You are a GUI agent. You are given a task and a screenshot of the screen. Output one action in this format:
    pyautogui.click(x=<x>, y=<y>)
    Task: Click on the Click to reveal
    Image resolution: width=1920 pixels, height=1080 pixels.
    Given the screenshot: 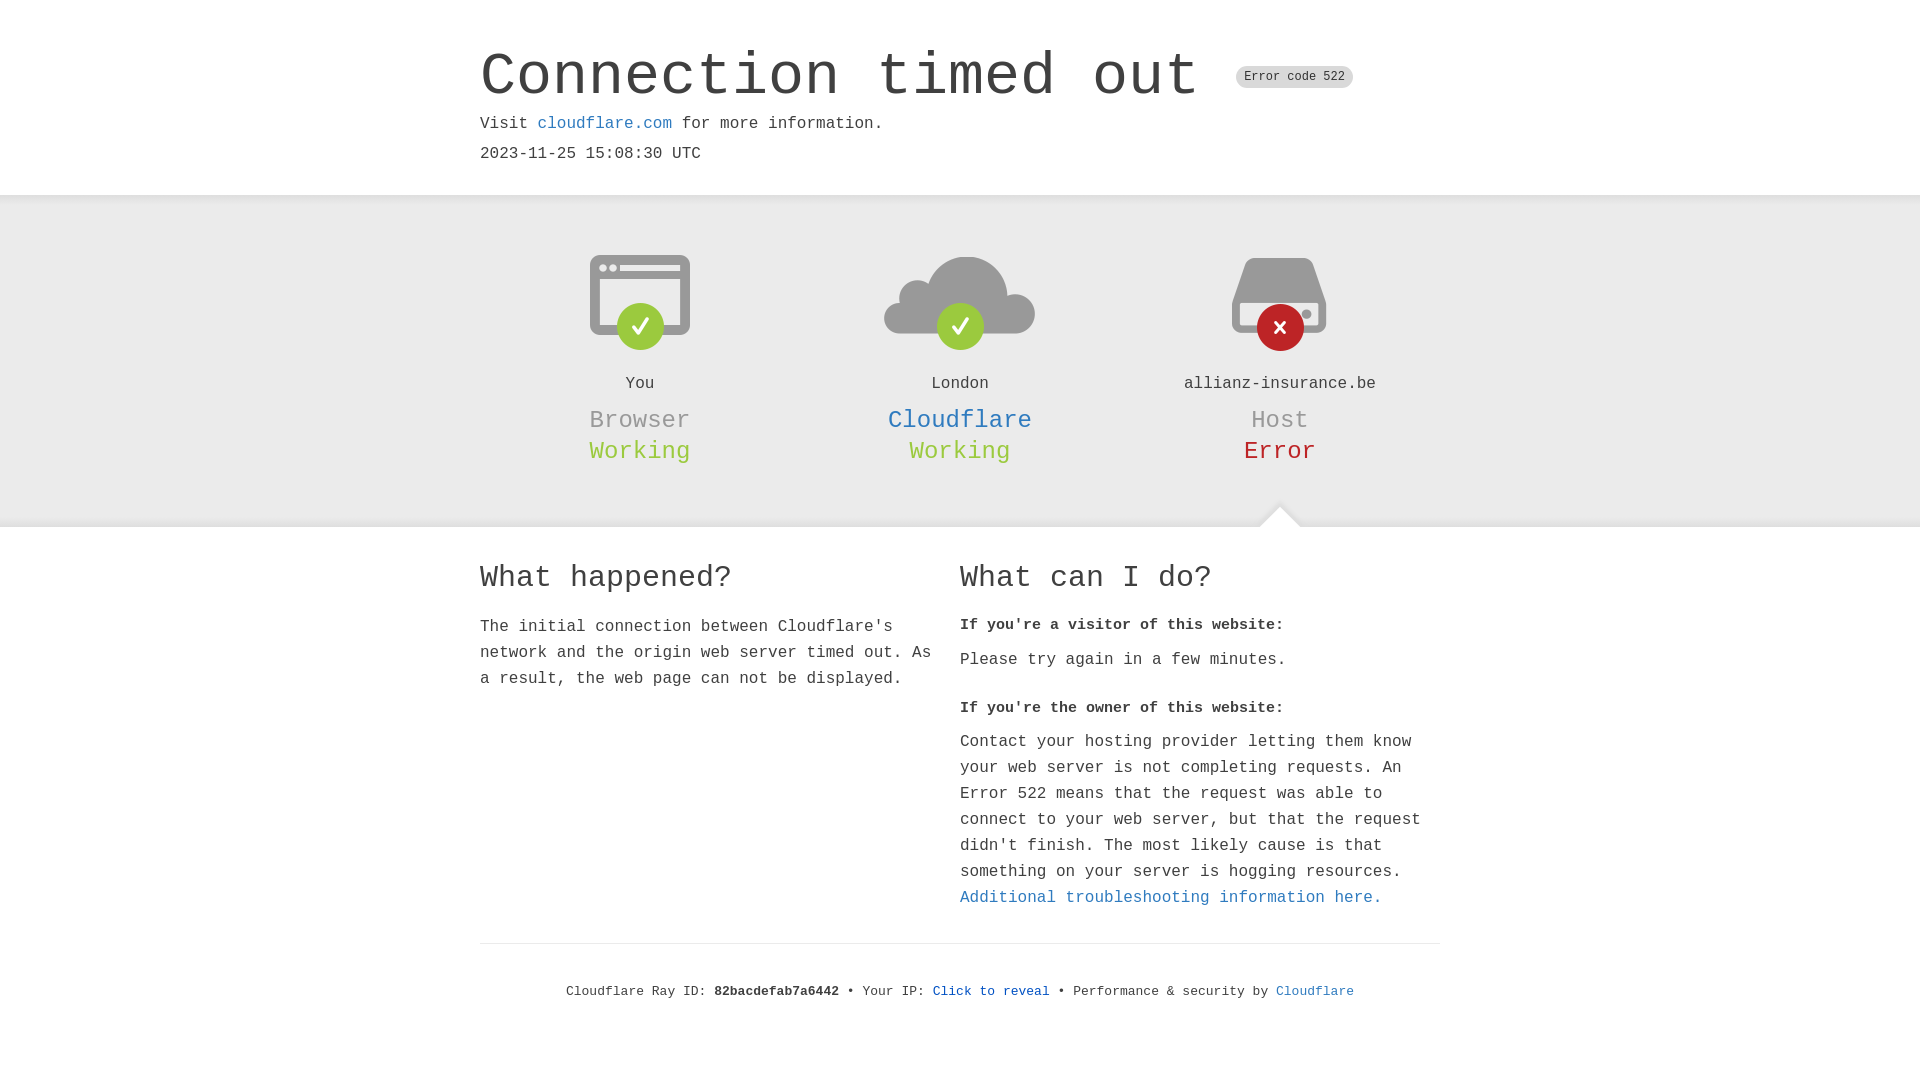 What is the action you would take?
    pyautogui.click(x=992, y=992)
    